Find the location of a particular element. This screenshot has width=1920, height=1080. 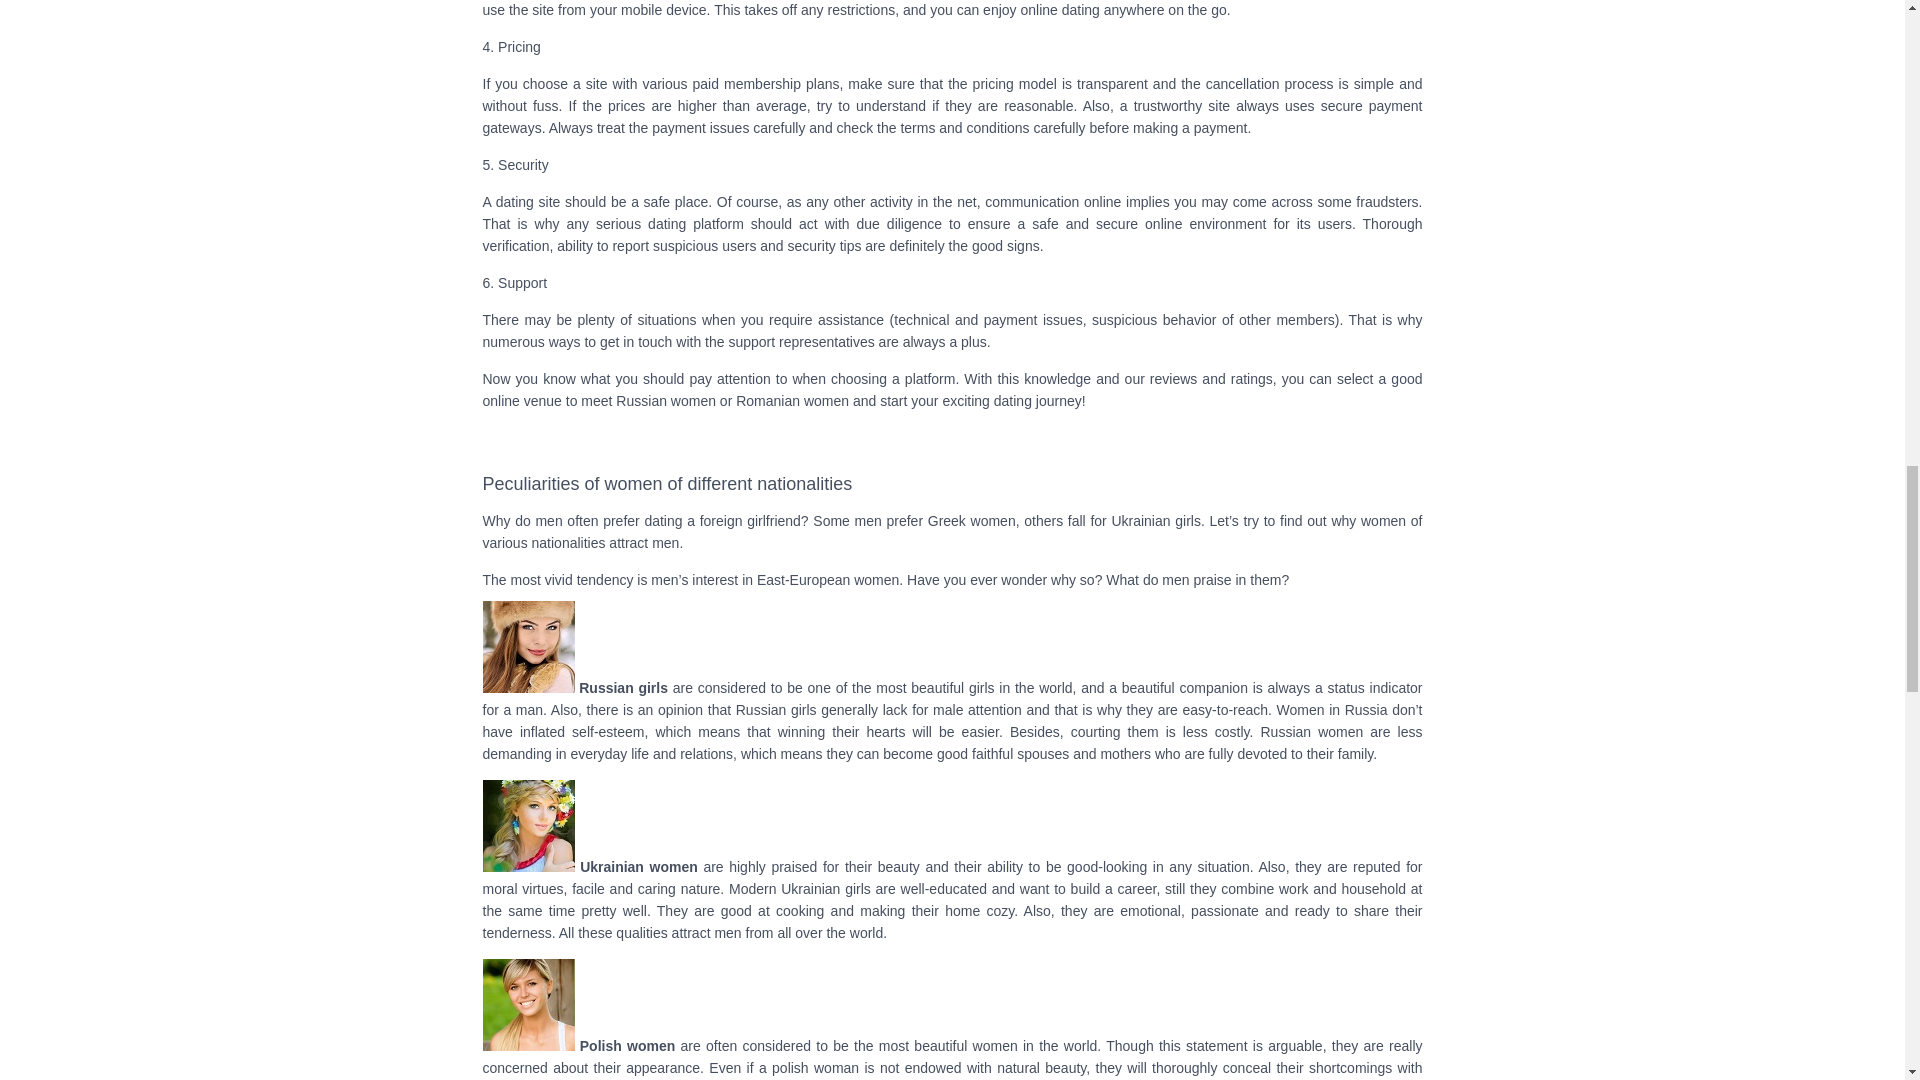

russian girls is located at coordinates (528, 646).